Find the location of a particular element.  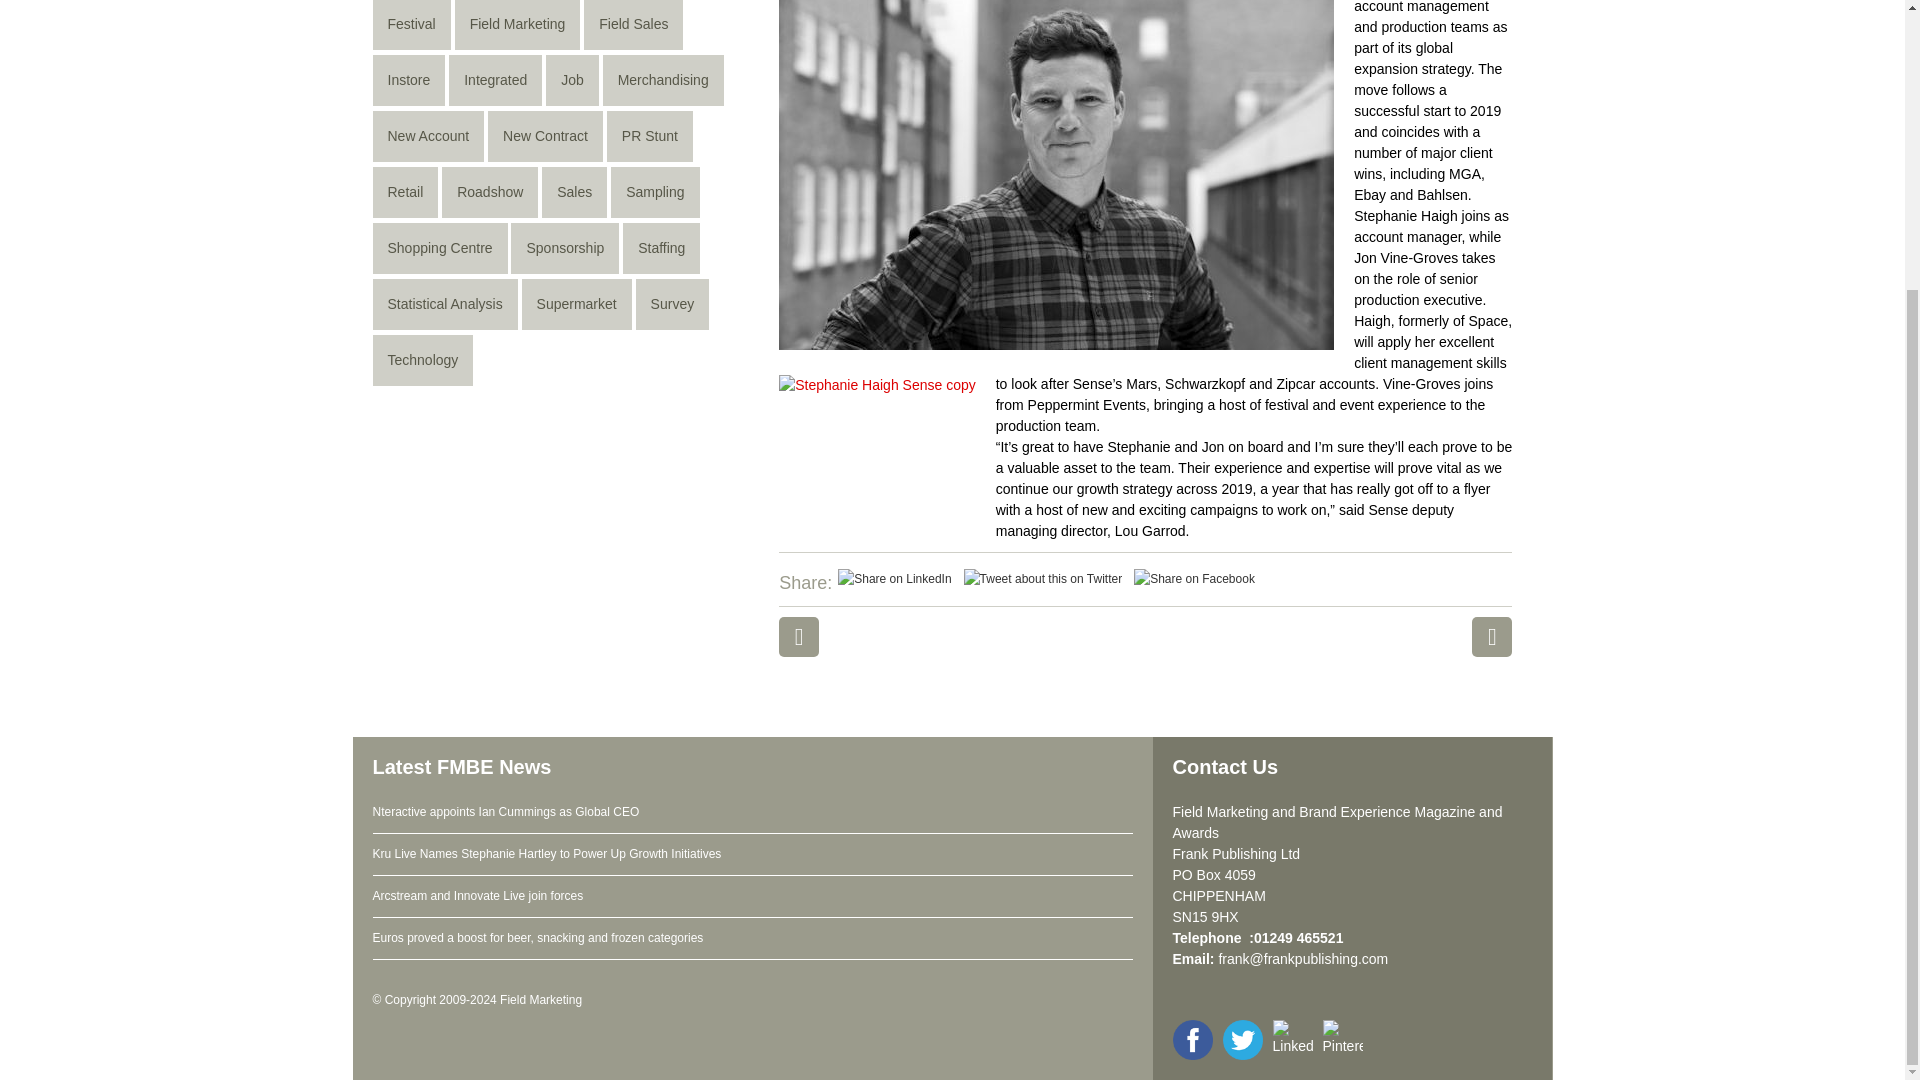

LinkedIn is located at coordinates (894, 579).